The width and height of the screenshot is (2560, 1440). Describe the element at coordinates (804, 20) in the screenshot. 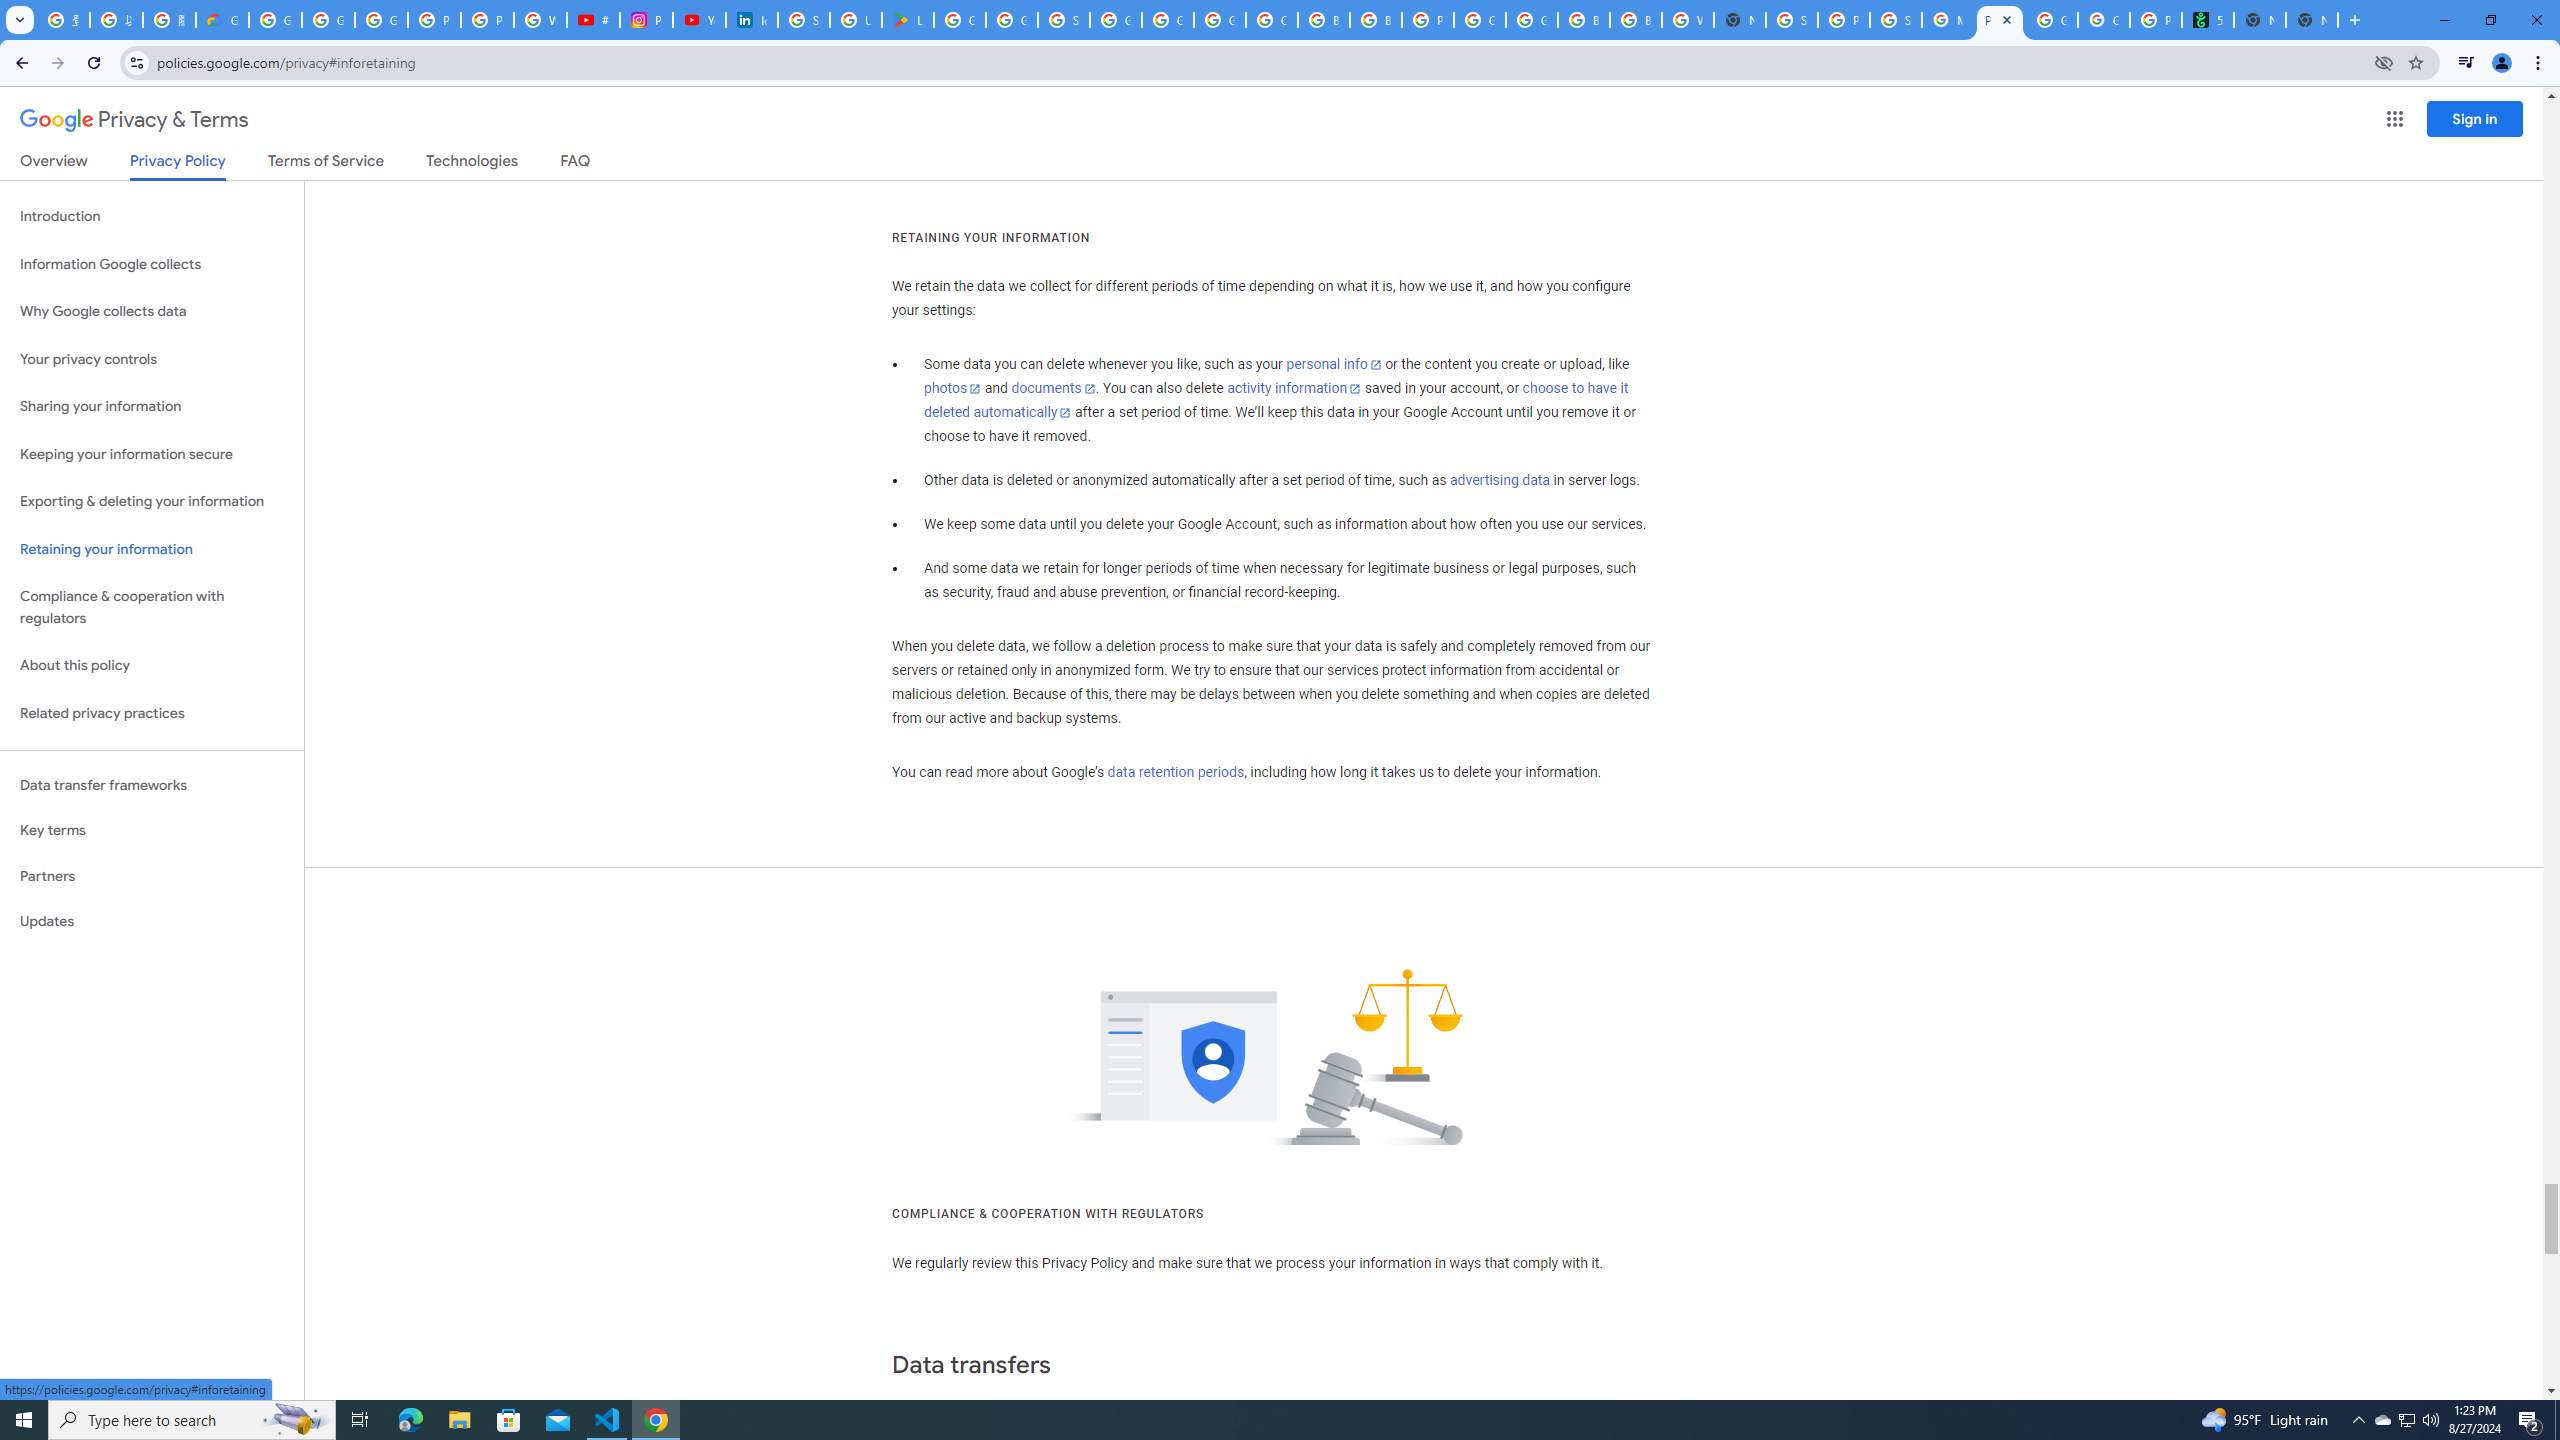

I see `Sign in - Google Accounts` at that location.